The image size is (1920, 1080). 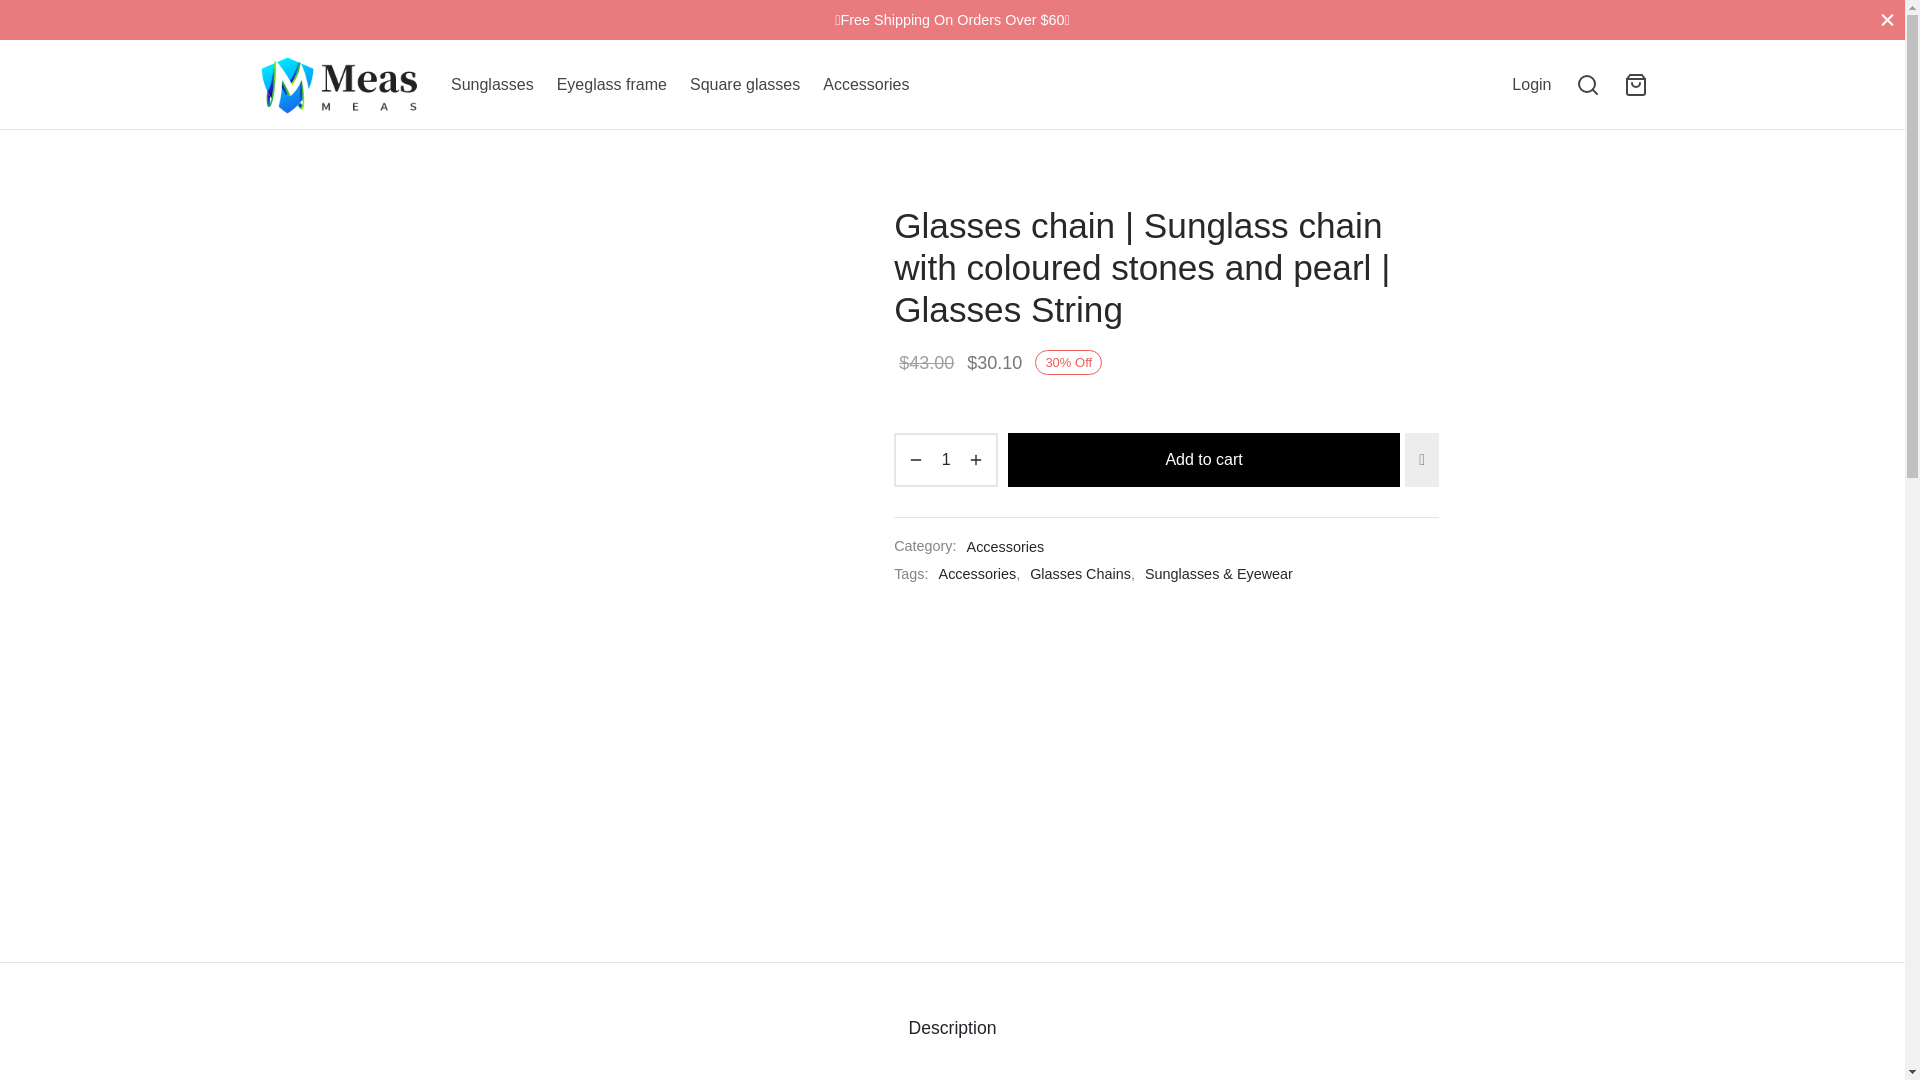 What do you see at coordinates (1080, 574) in the screenshot?
I see `Glasses Chains` at bounding box center [1080, 574].